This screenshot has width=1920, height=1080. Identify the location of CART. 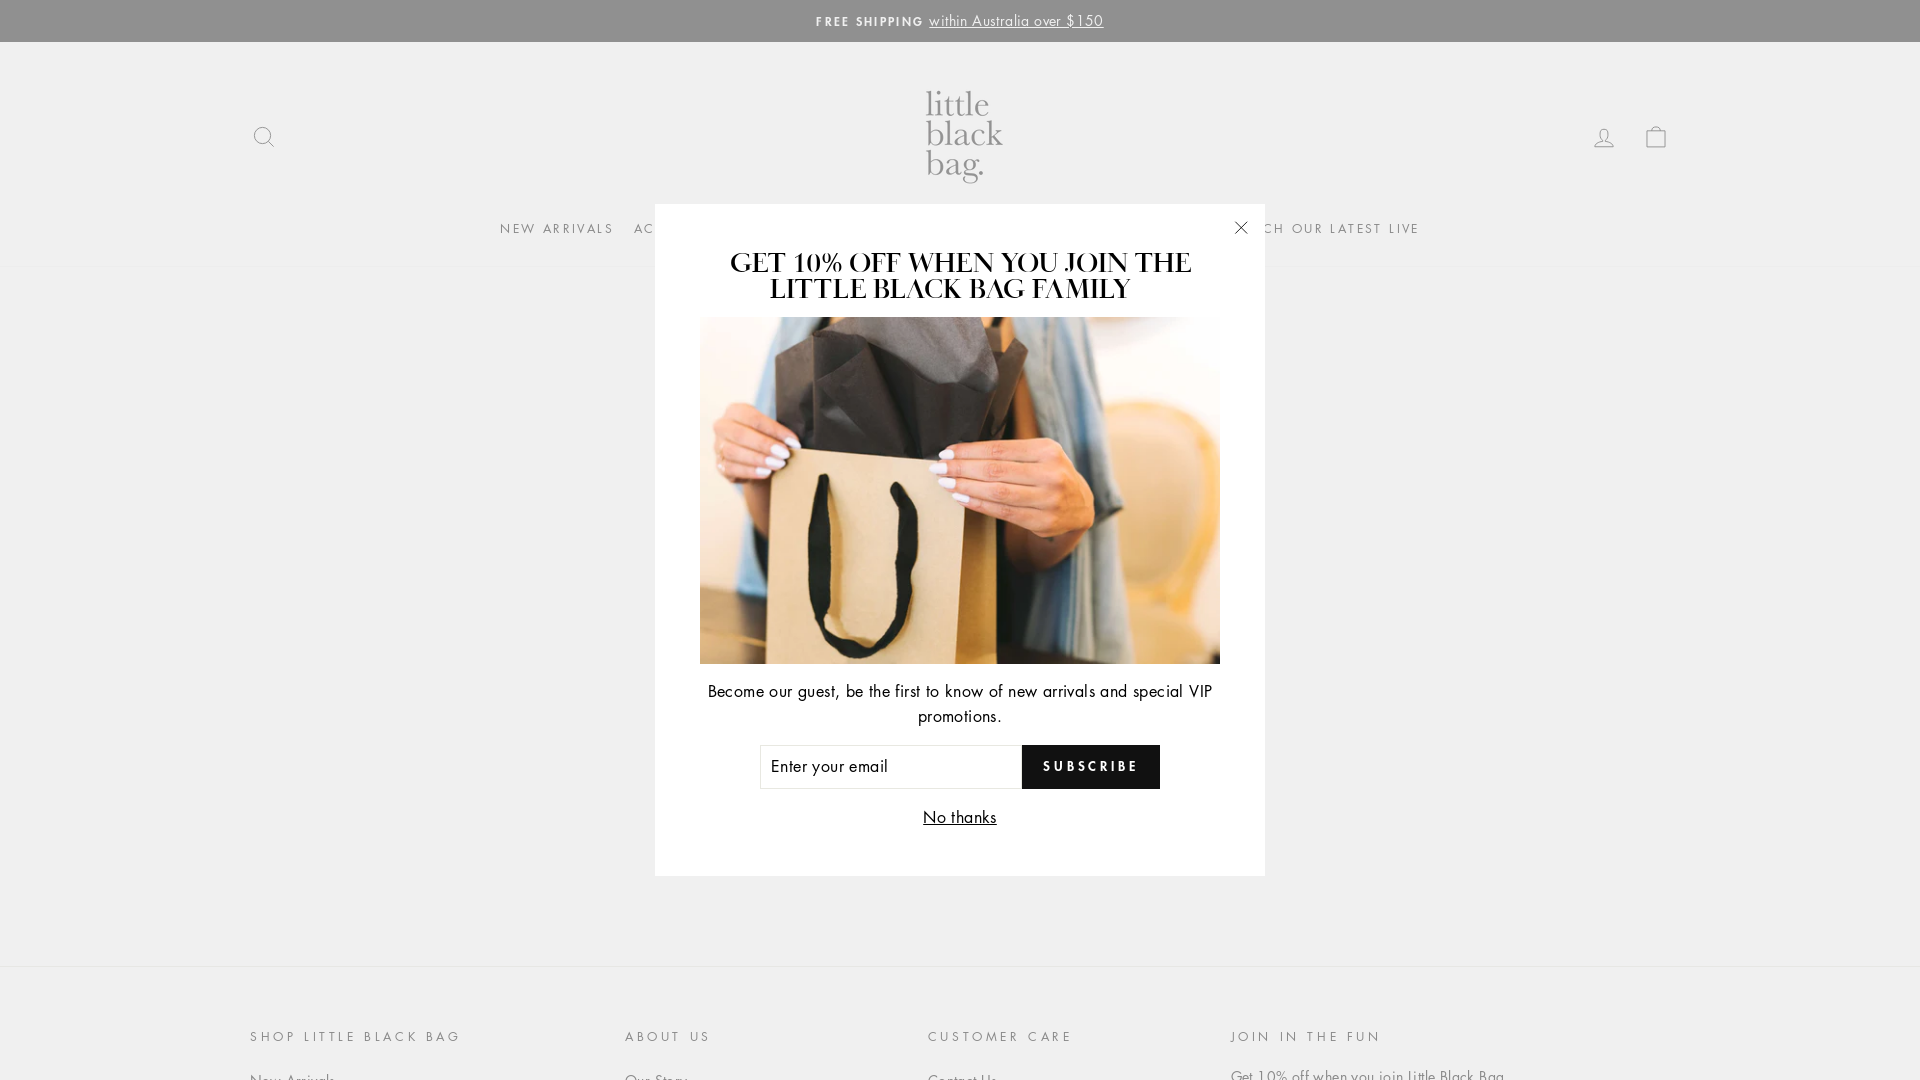
(1656, 136).